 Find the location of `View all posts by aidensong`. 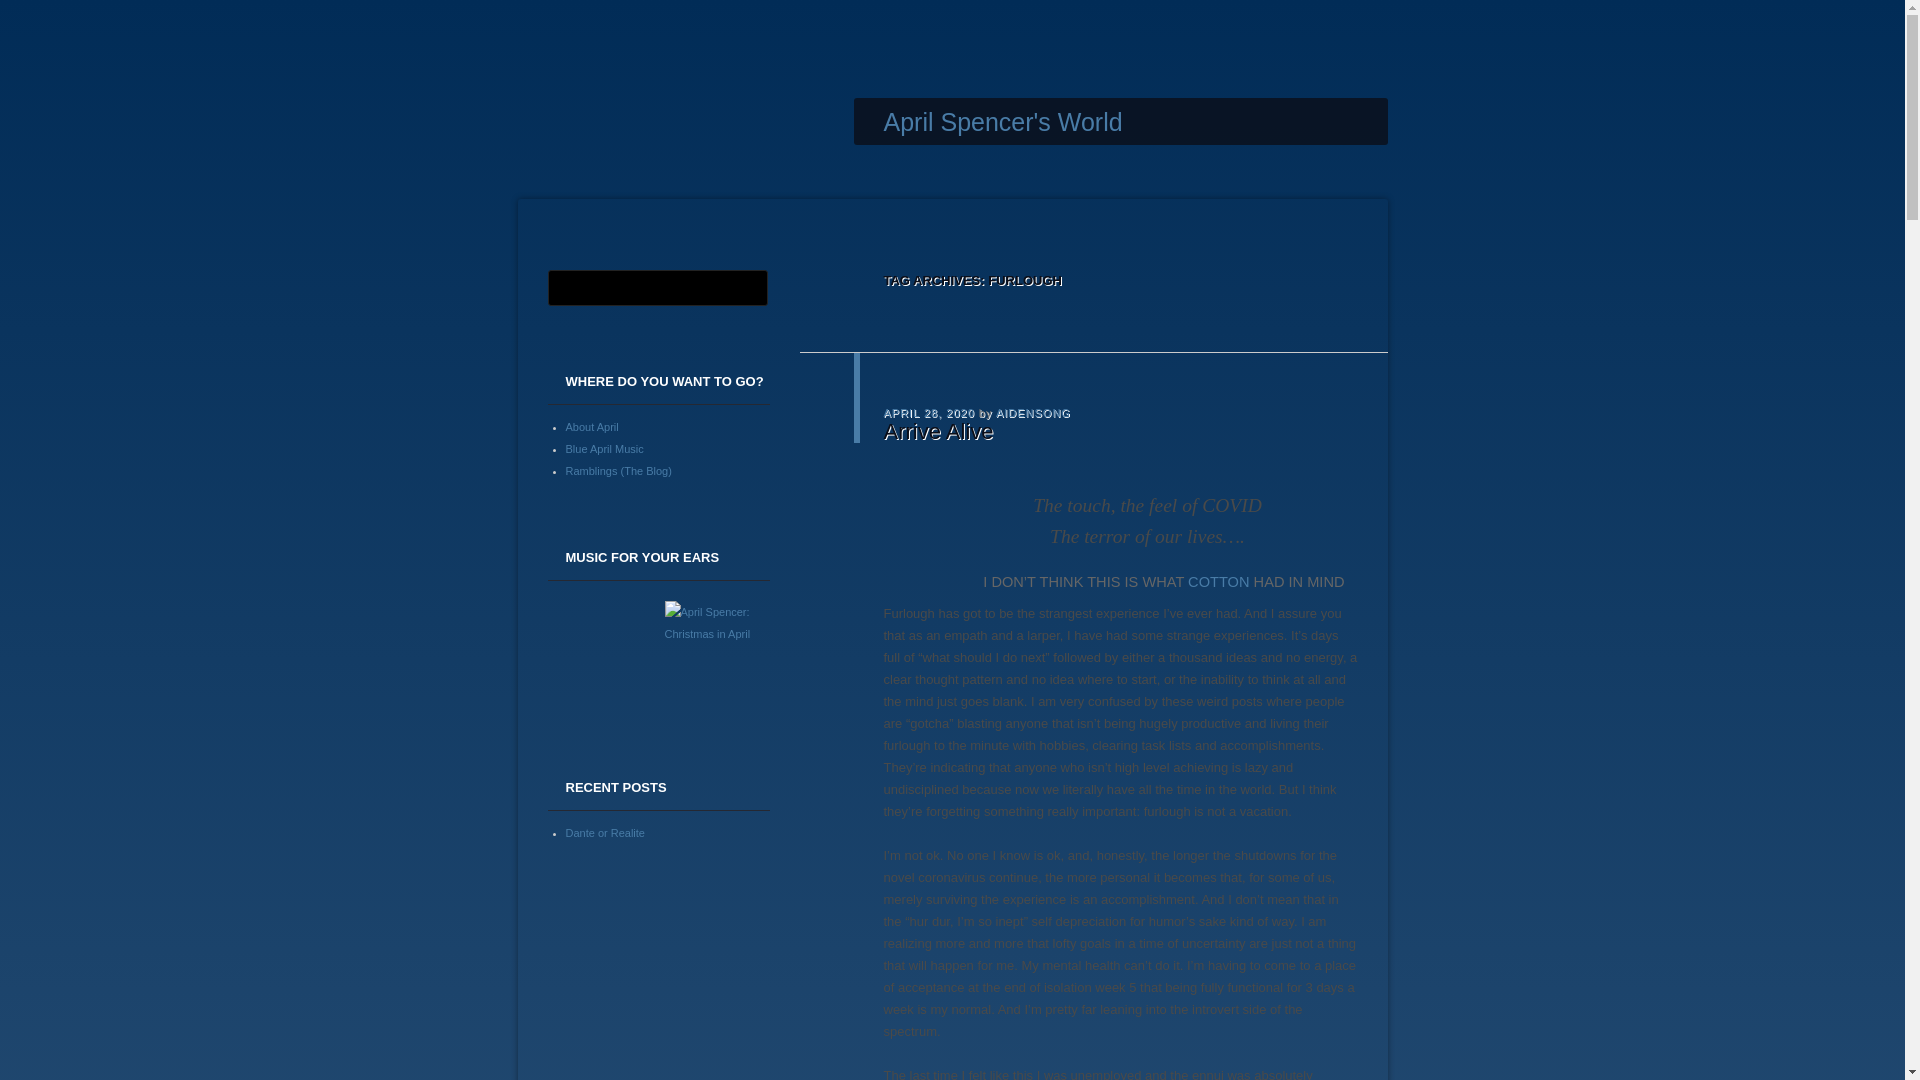

View all posts by aidensong is located at coordinates (1034, 412).